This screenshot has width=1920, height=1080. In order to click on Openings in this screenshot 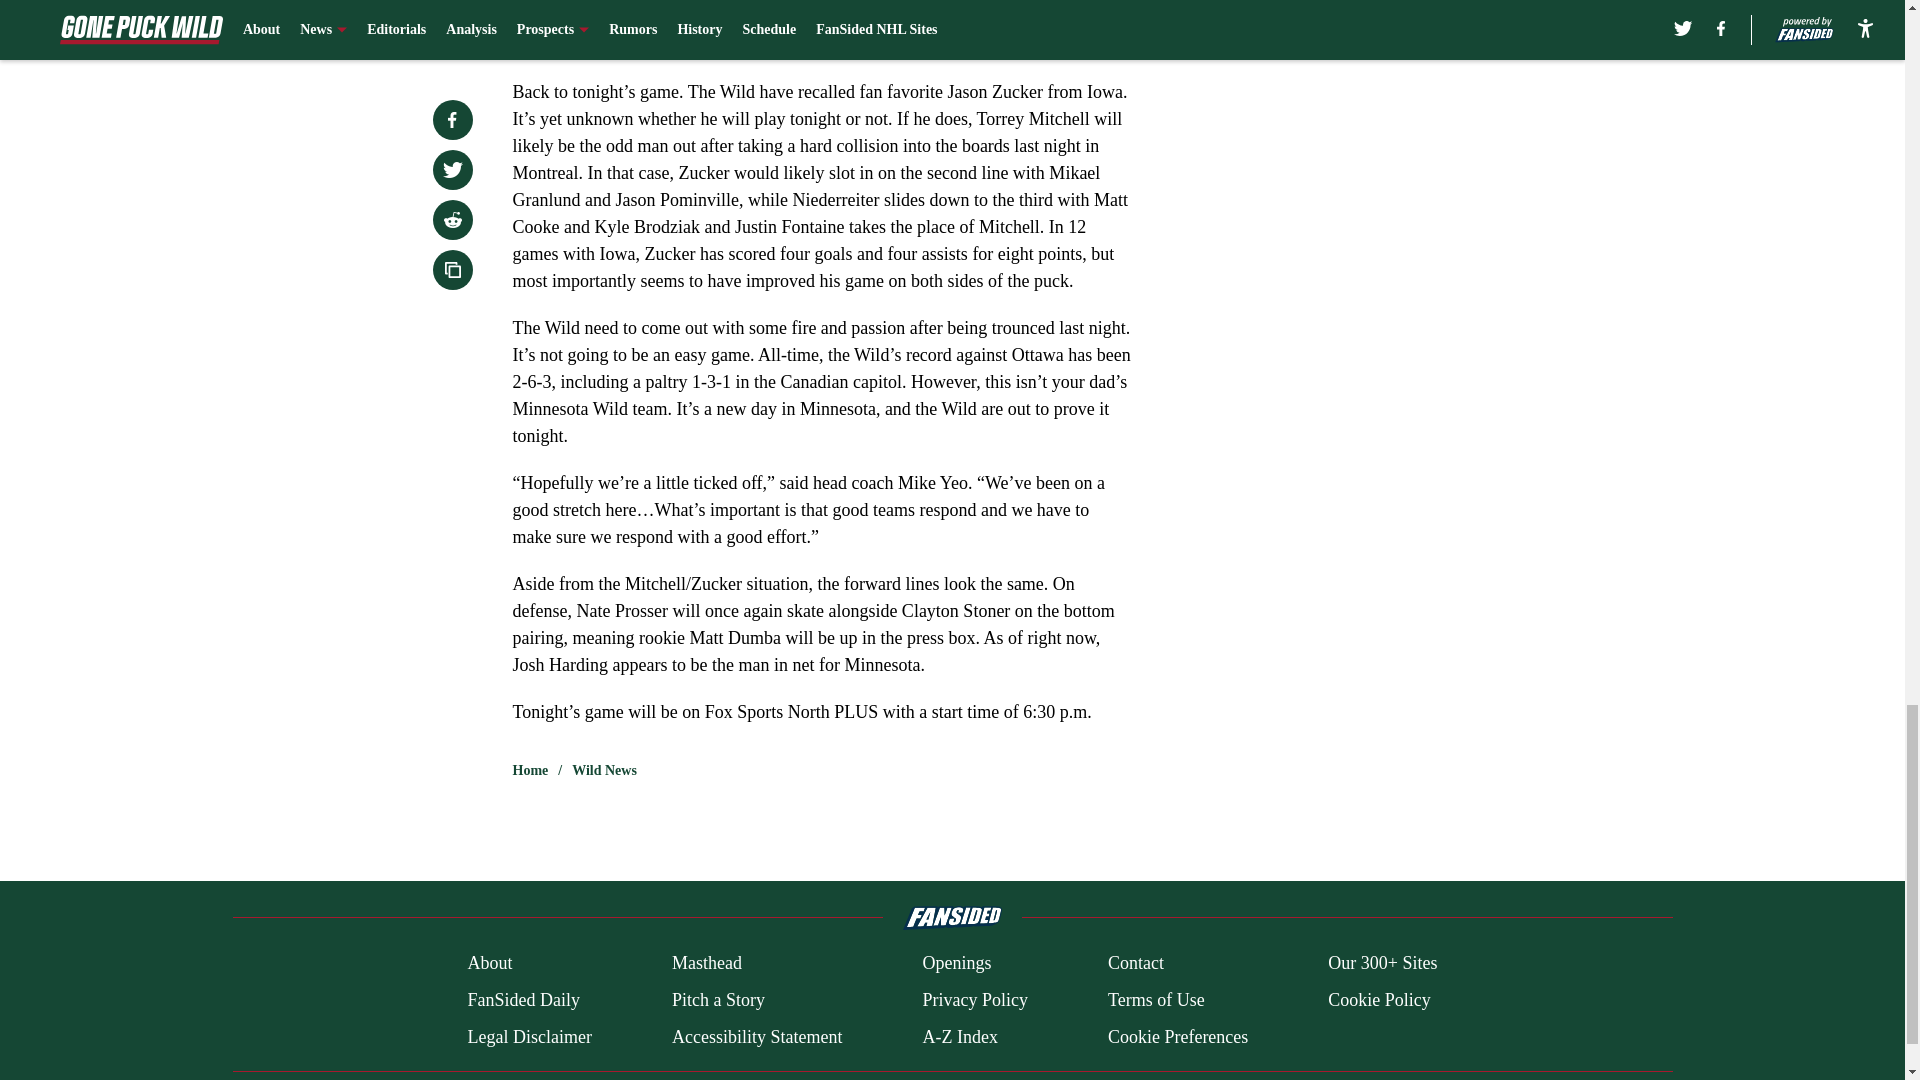, I will do `click(956, 964)`.